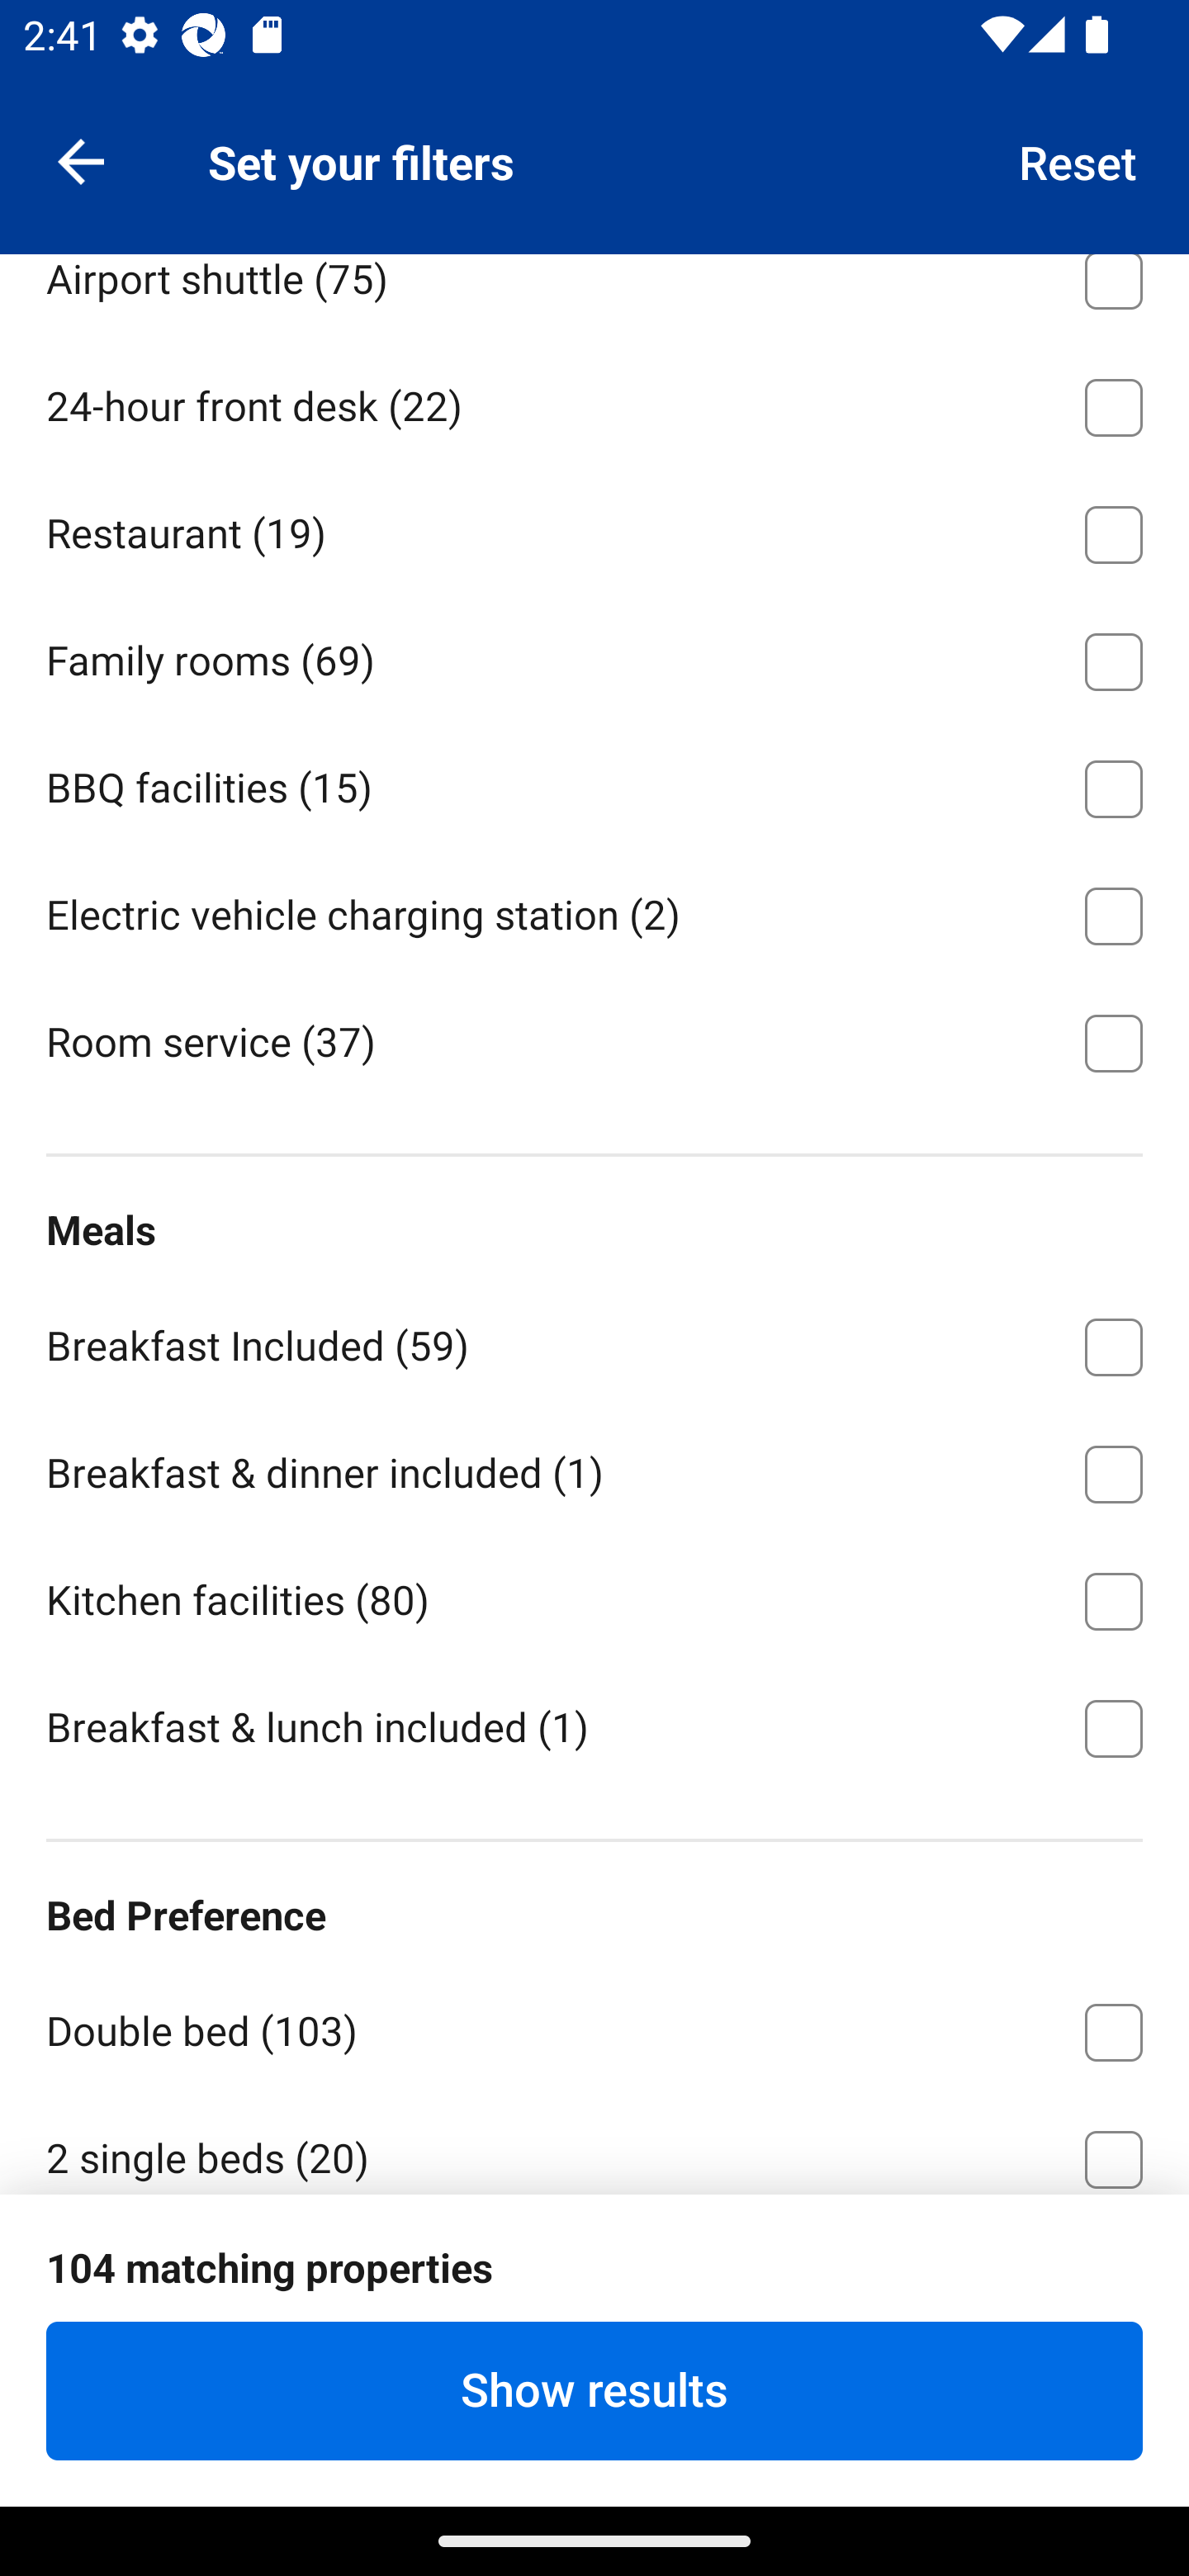  I want to click on Navigate up, so click(81, 160).